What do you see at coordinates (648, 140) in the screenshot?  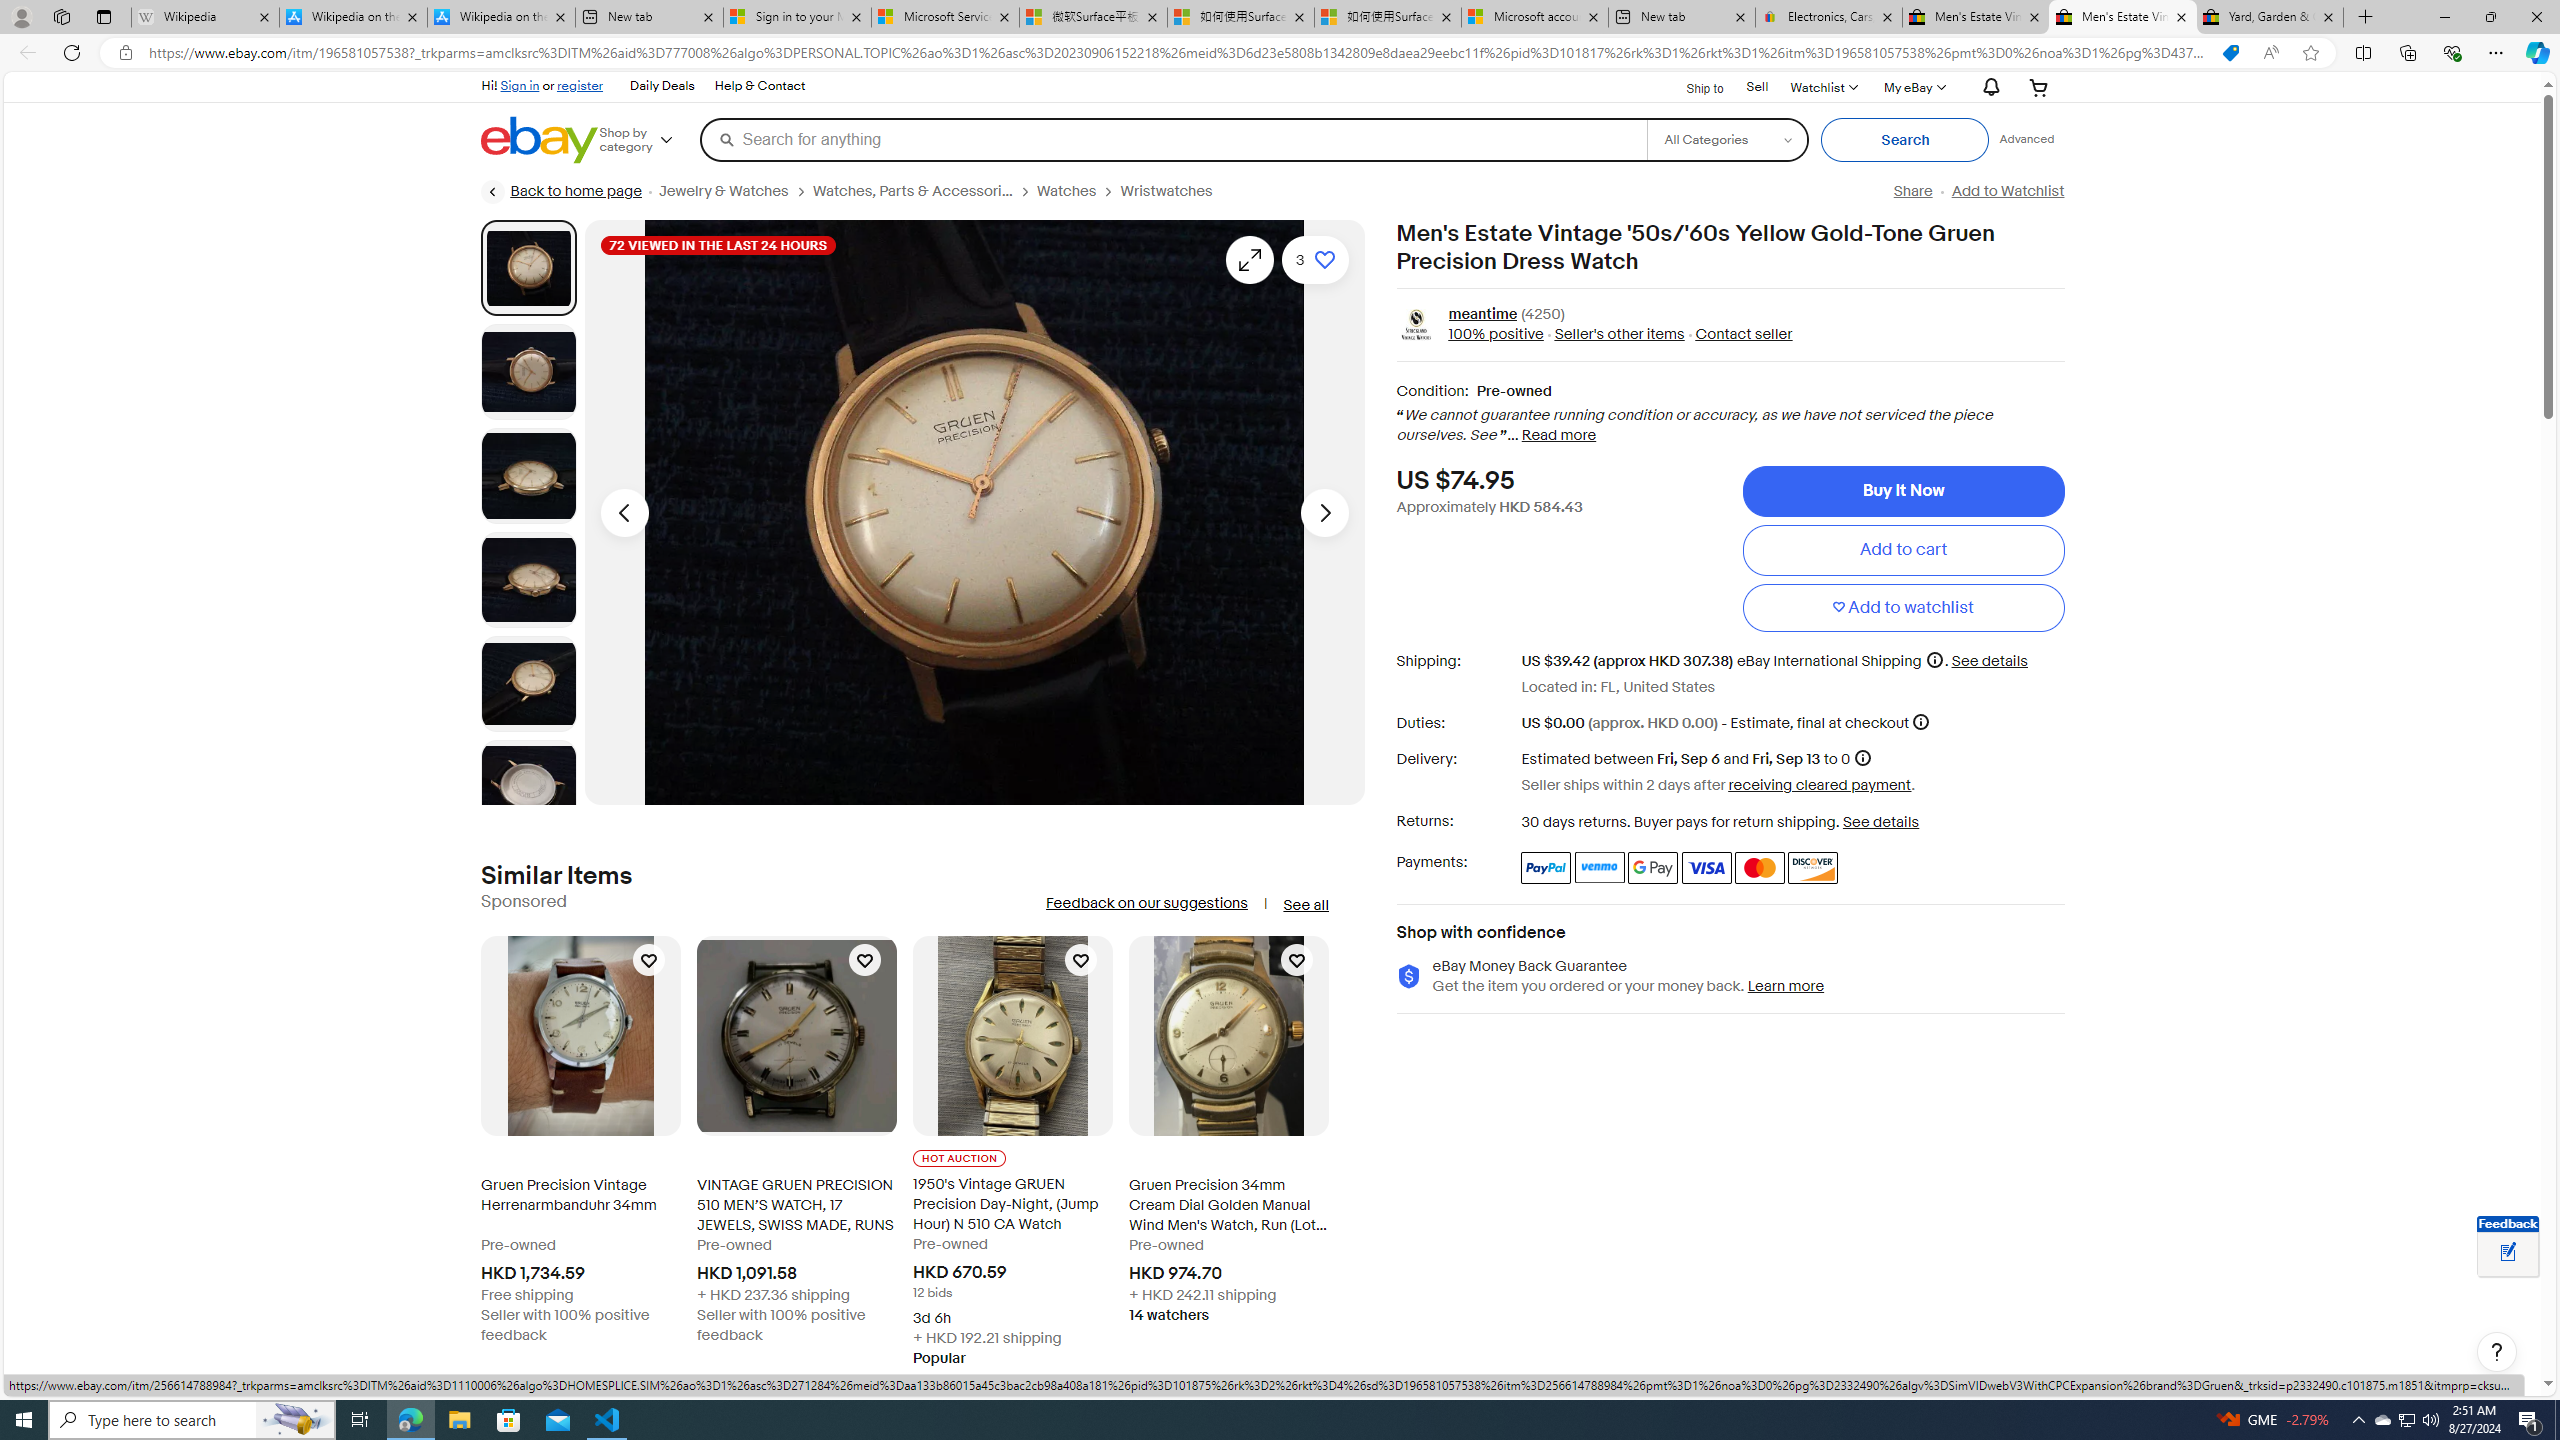 I see `Shop by category` at bounding box center [648, 140].